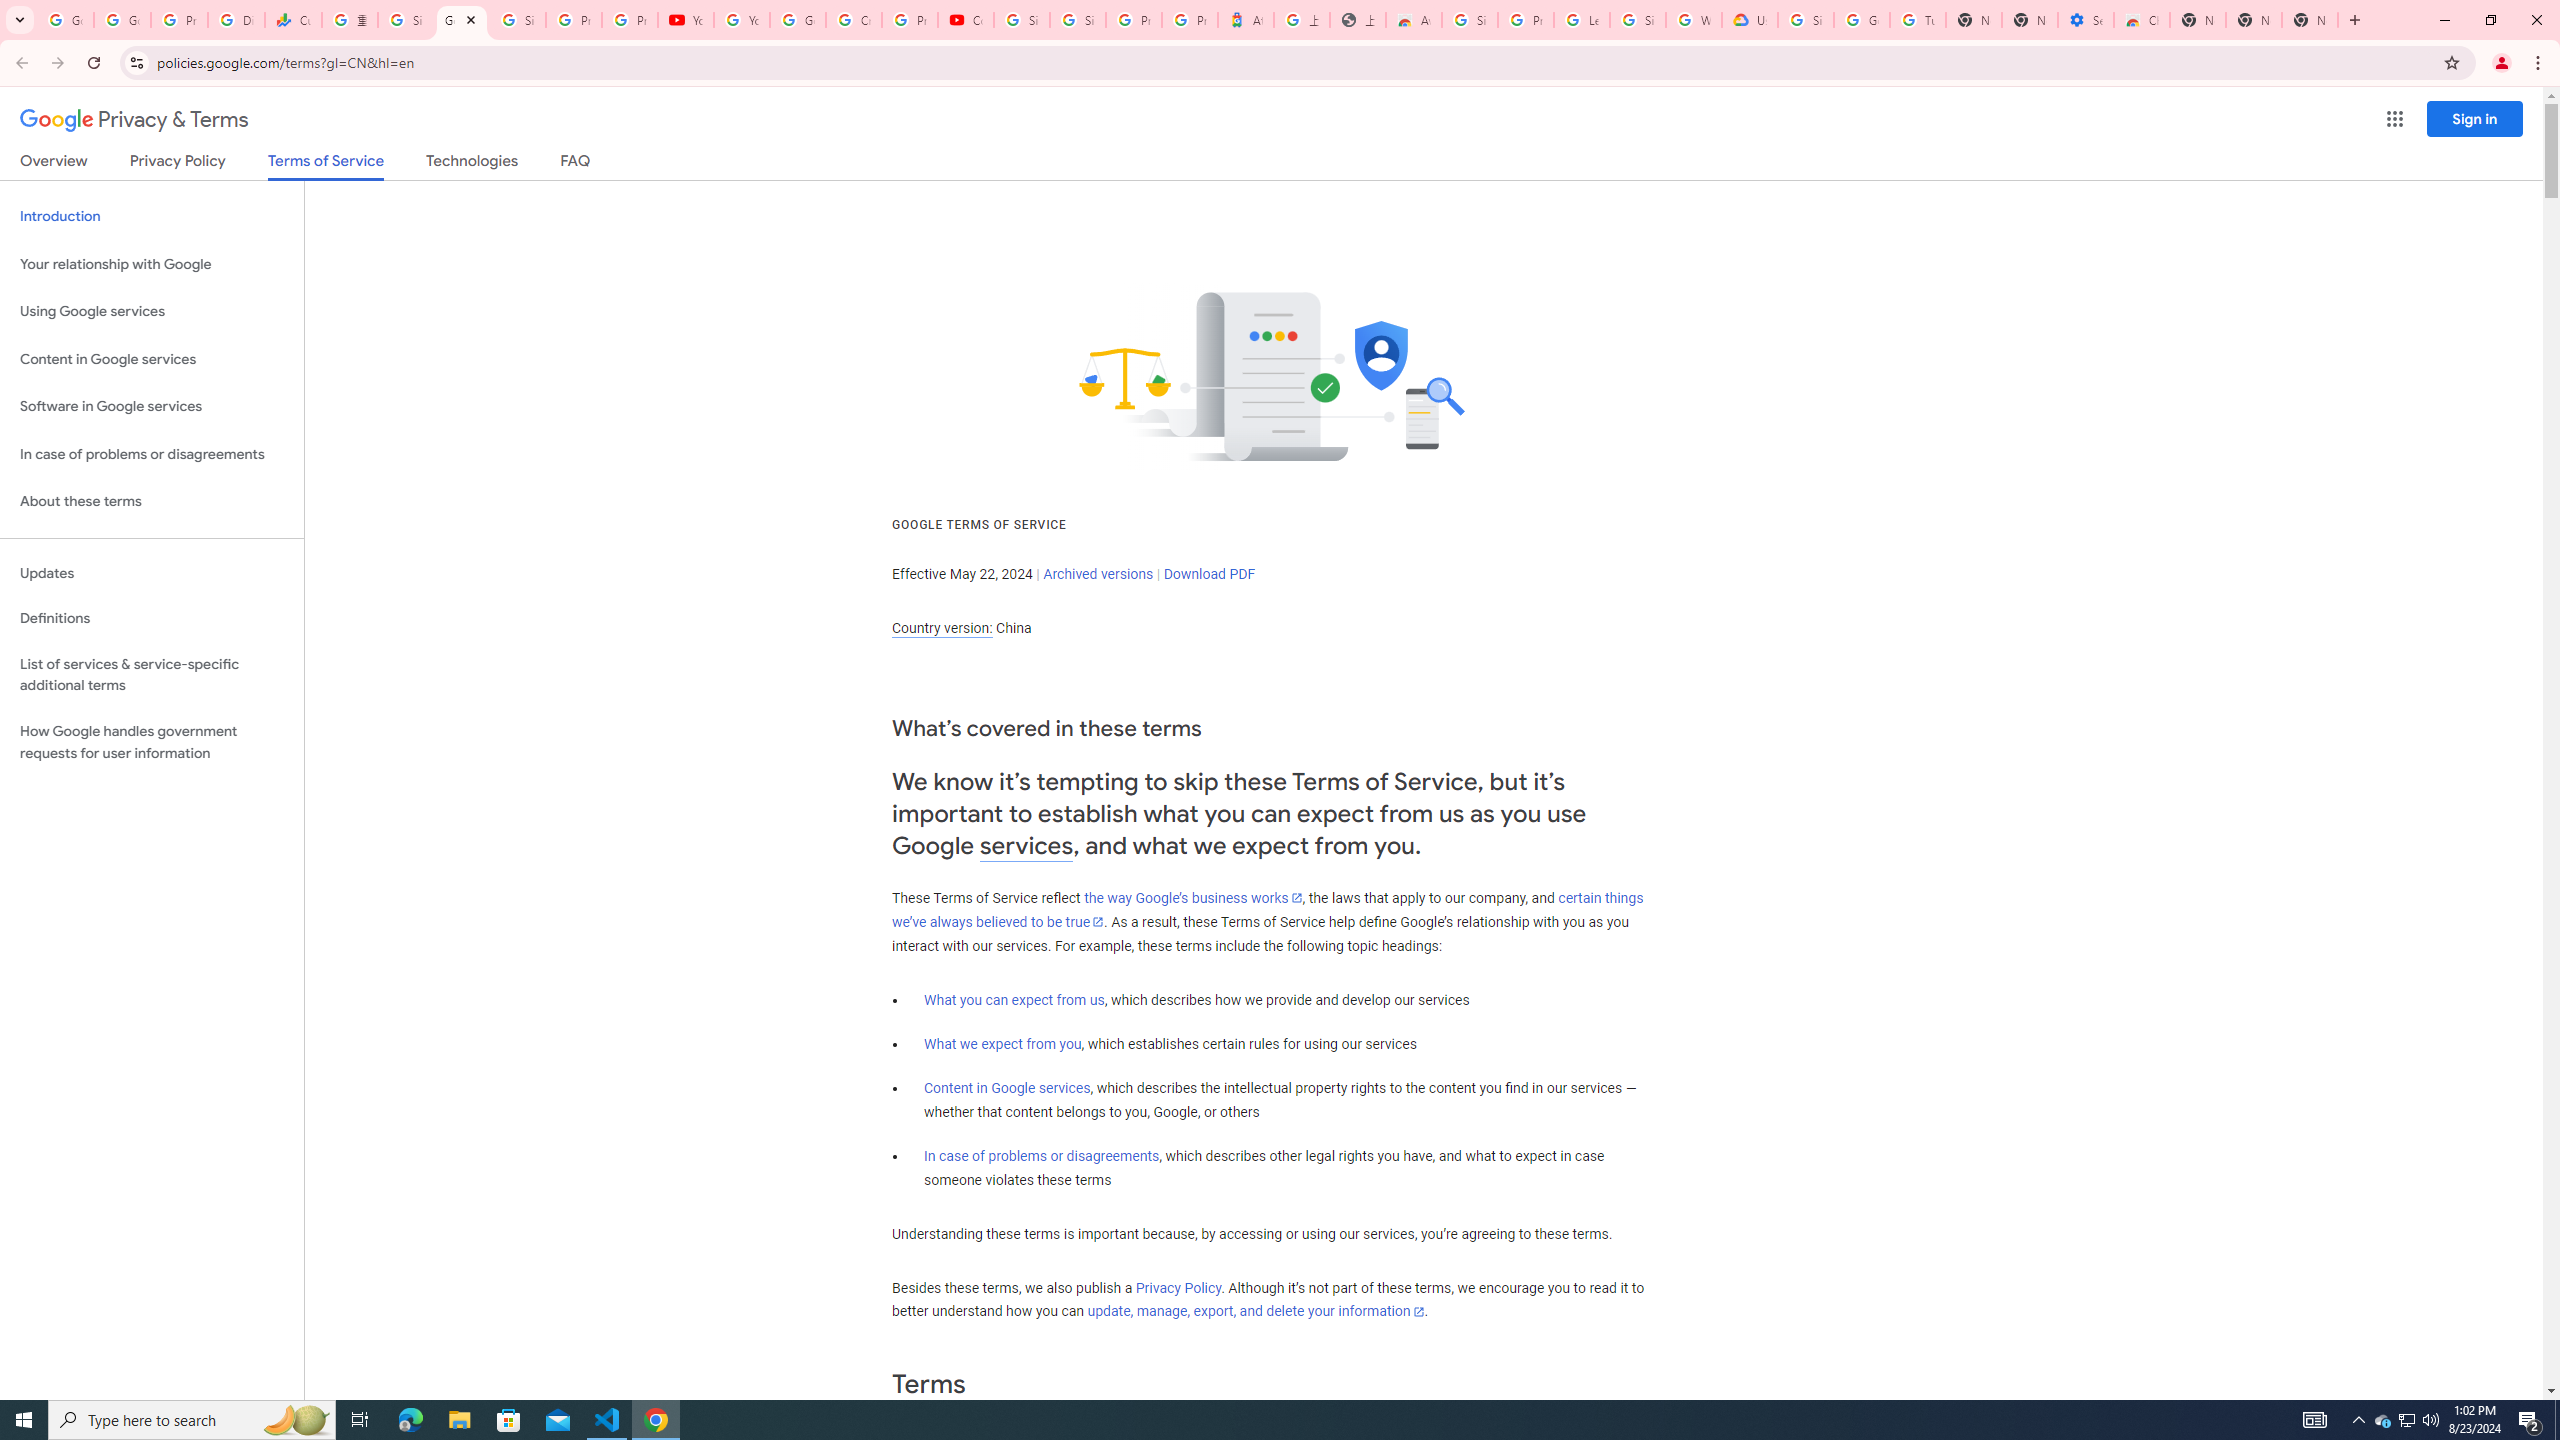 Image resolution: width=2560 pixels, height=1440 pixels. What do you see at coordinates (2141, 20) in the screenshot?
I see `Chrome Web Store - Accessibility extensions` at bounding box center [2141, 20].